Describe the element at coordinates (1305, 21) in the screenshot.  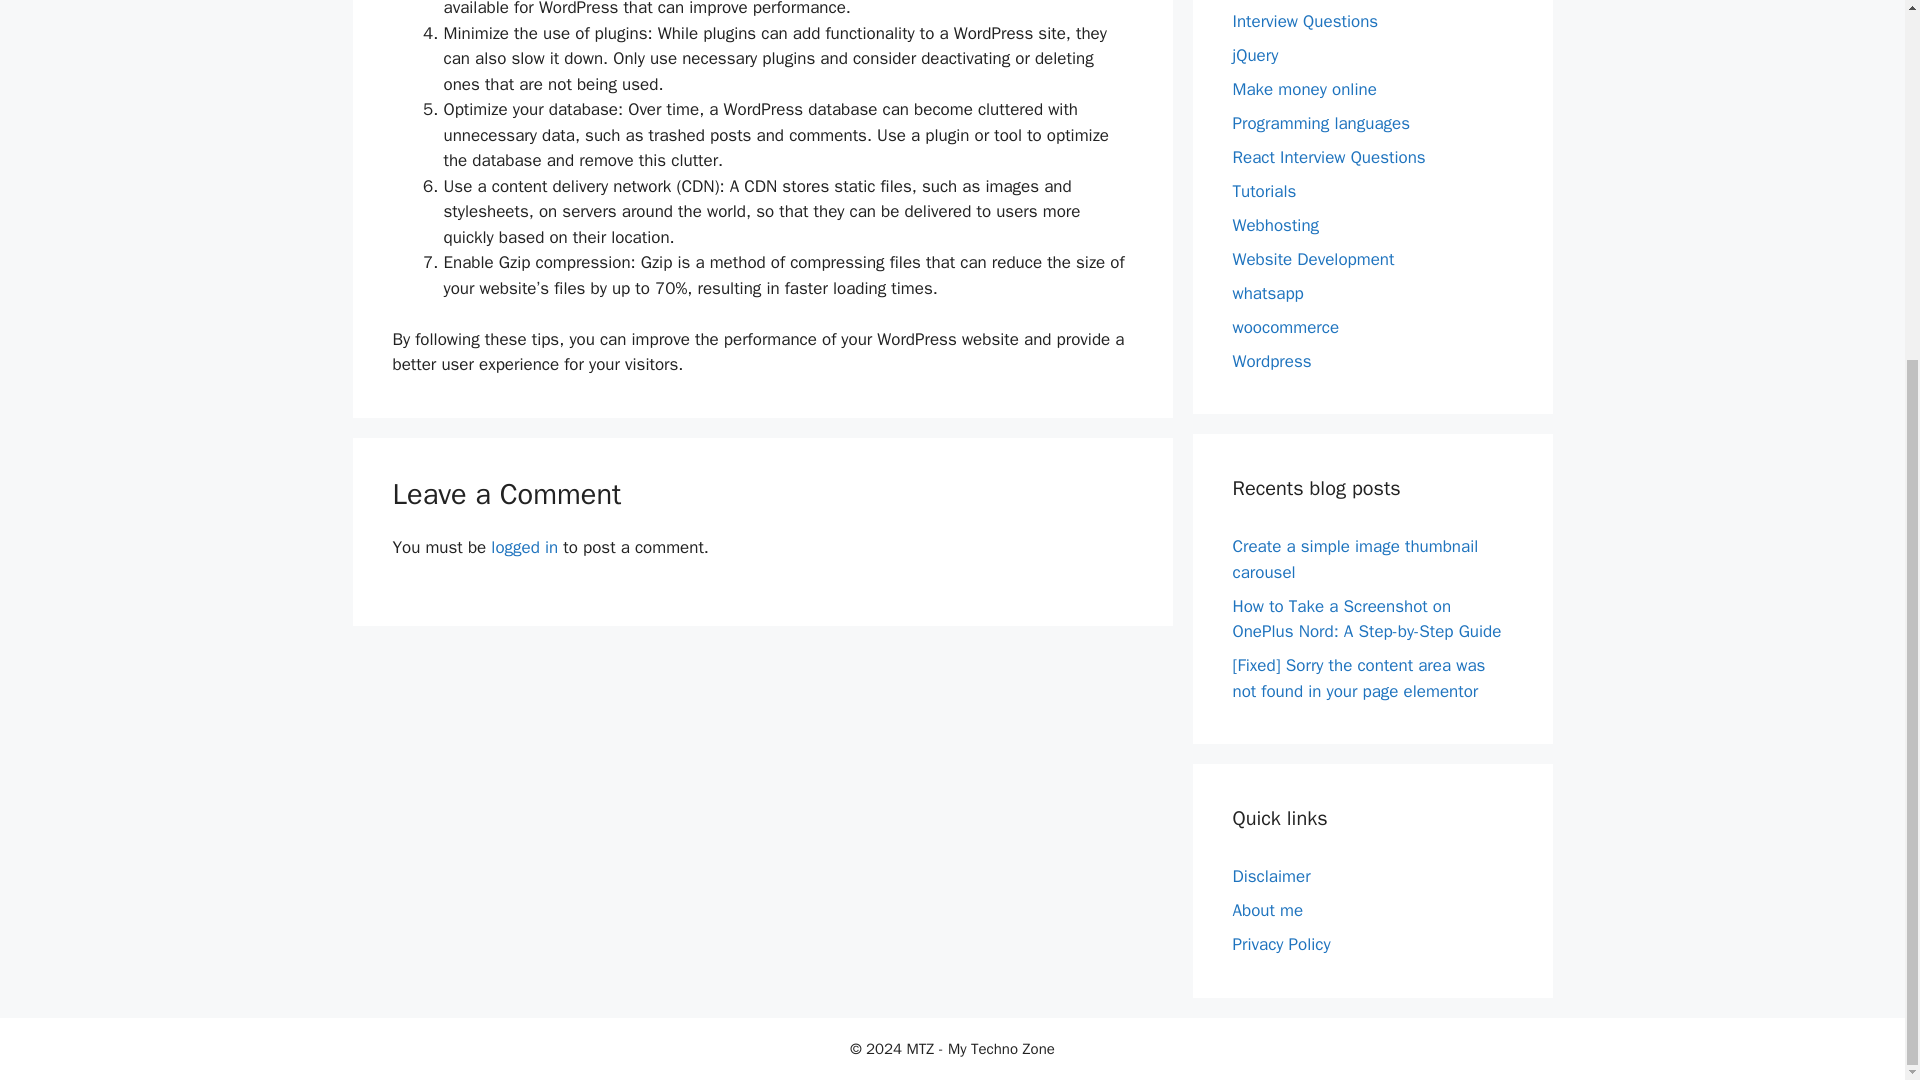
I see `Interview Questions` at that location.